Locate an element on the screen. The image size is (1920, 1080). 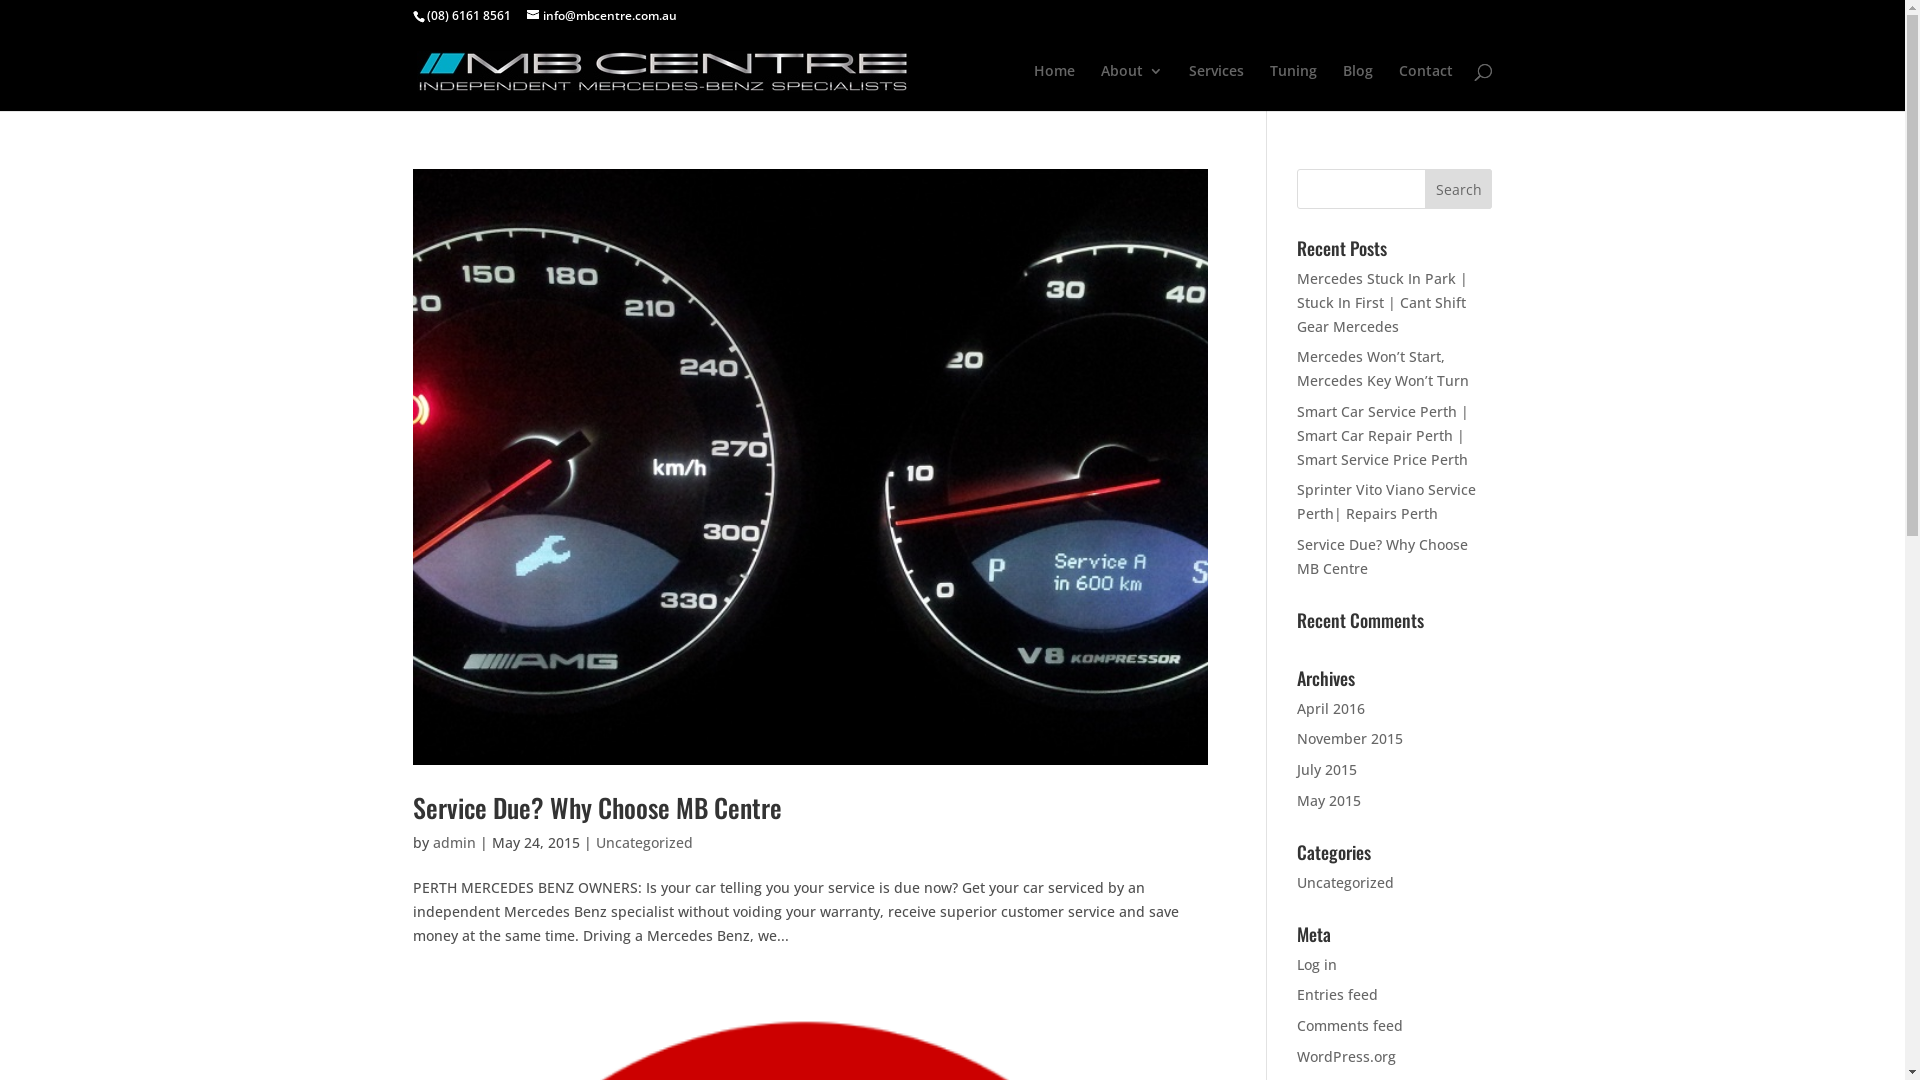
Search is located at coordinates (1459, 189).